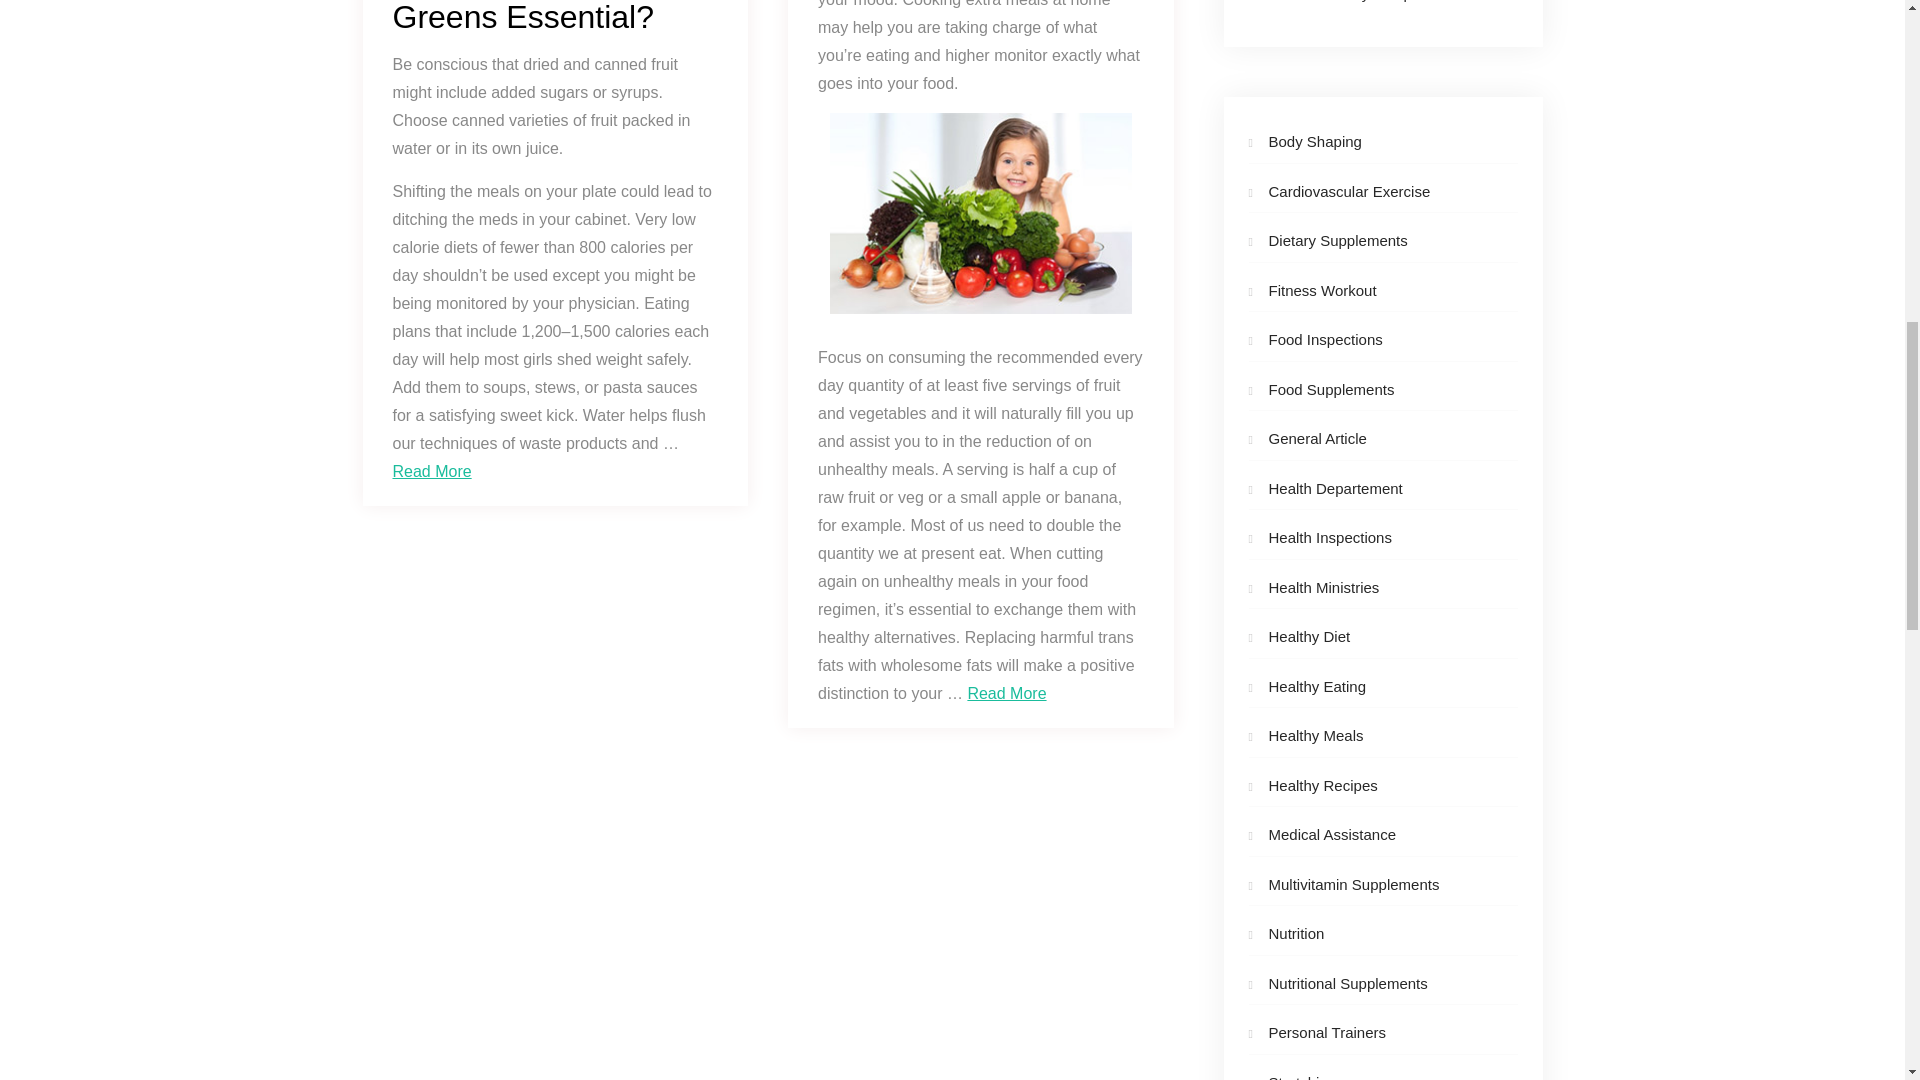 This screenshot has width=1920, height=1080. Describe the element at coordinates (1348, 190) in the screenshot. I see `Cardiovascular Exercise` at that location.